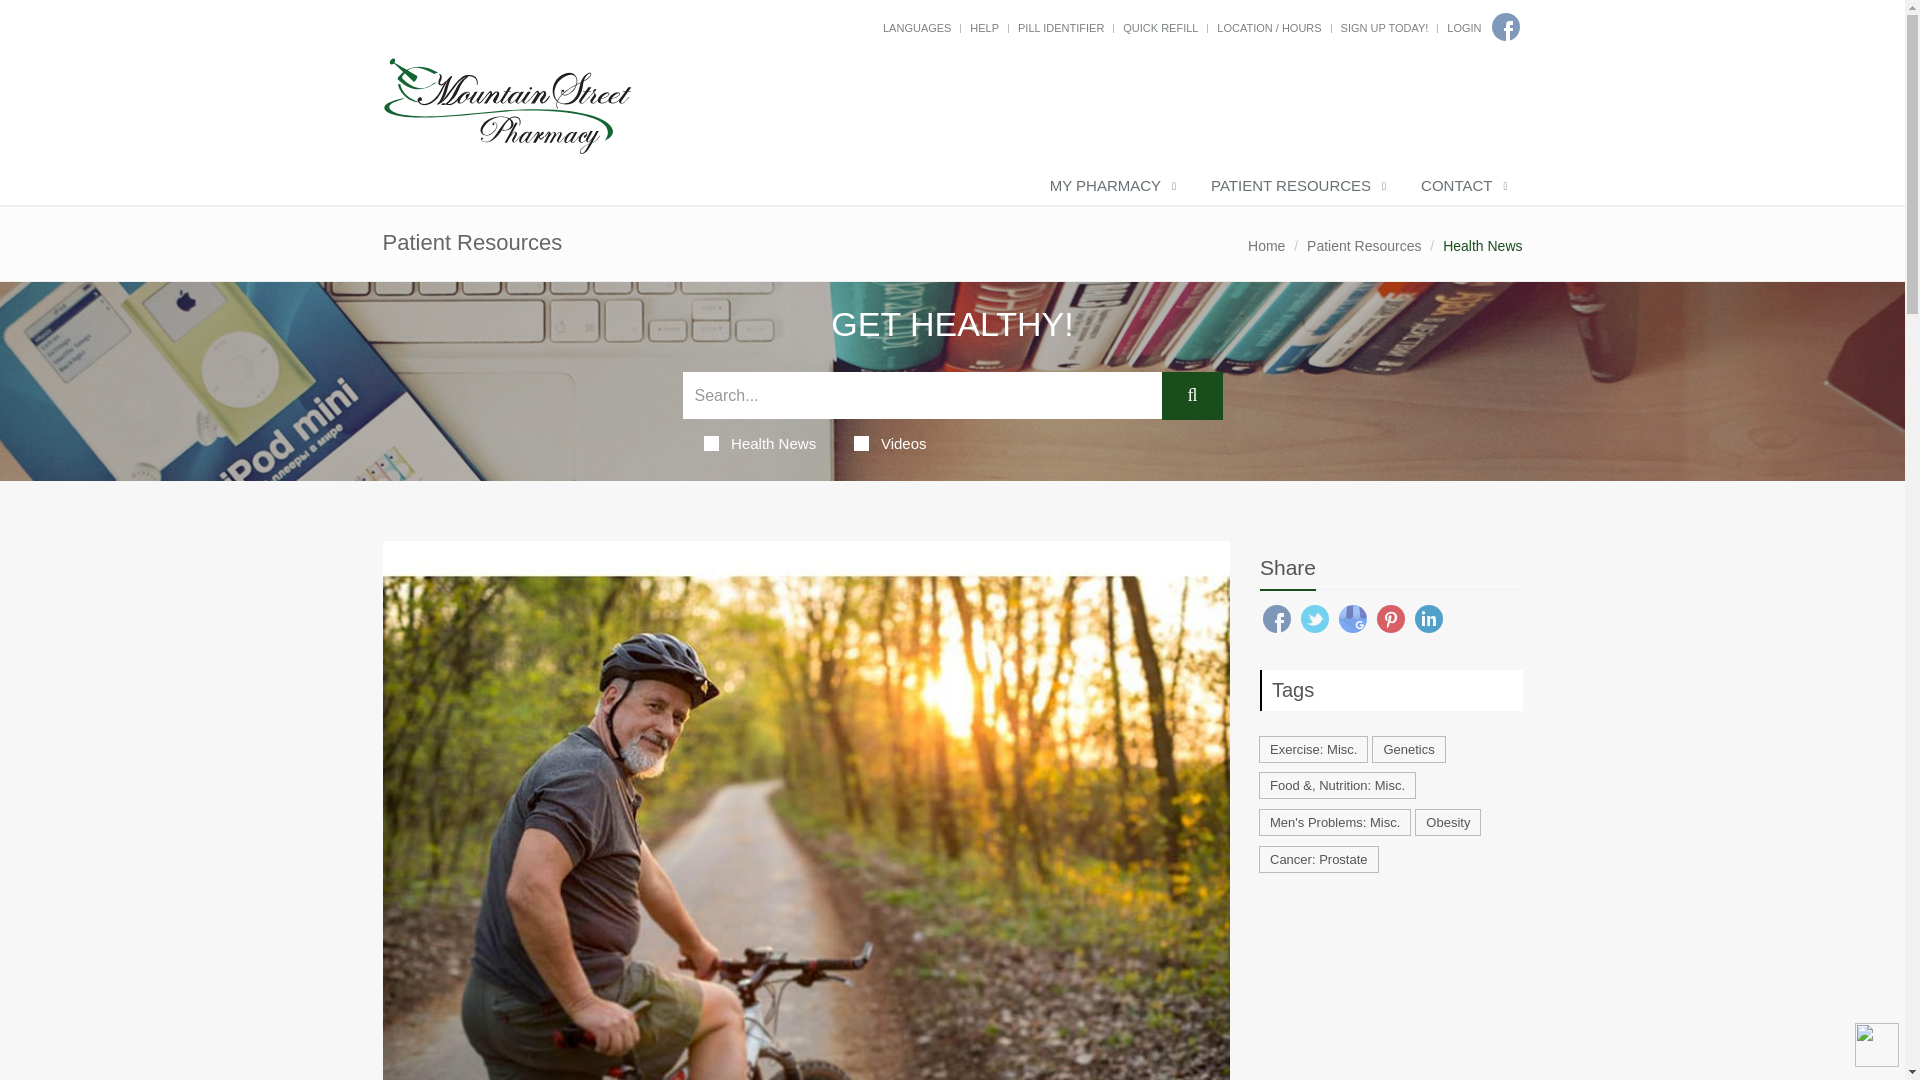 This screenshot has height=1080, width=1920. Describe the element at coordinates (1110, 187) in the screenshot. I see `MY PHARMACY` at that location.